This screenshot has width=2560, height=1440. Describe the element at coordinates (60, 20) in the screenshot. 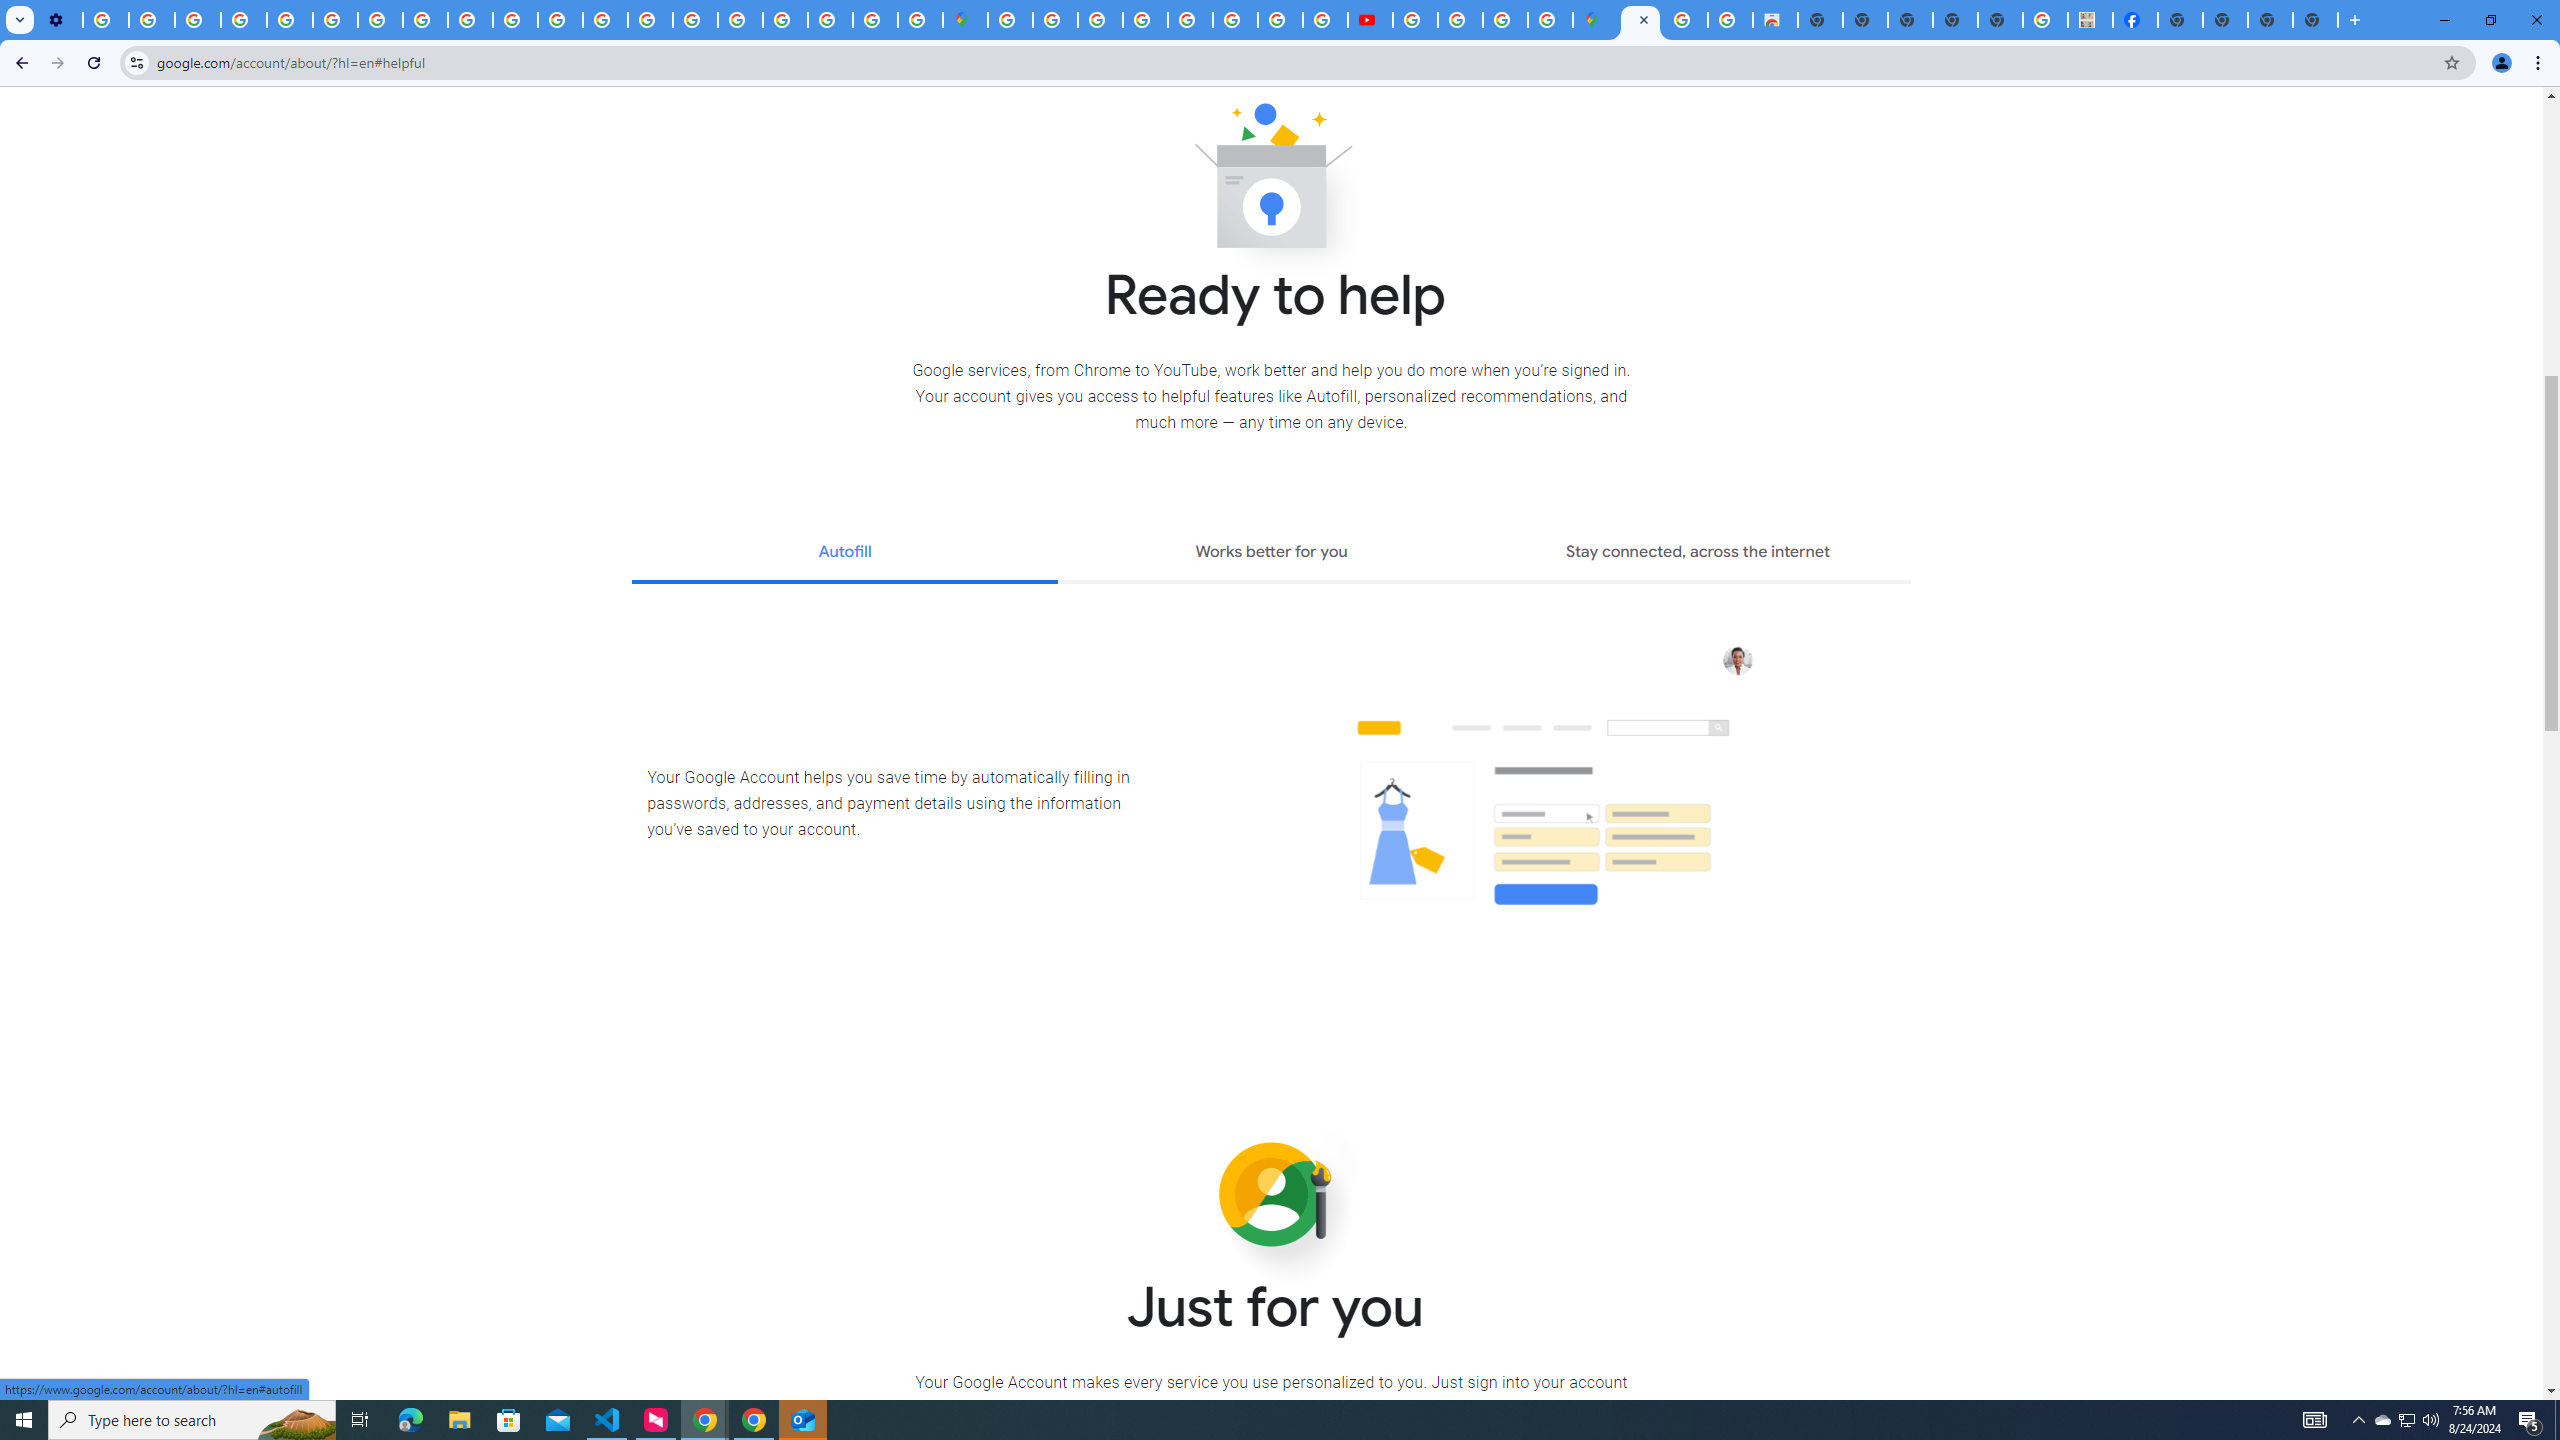

I see `Settings - Customize profile` at that location.